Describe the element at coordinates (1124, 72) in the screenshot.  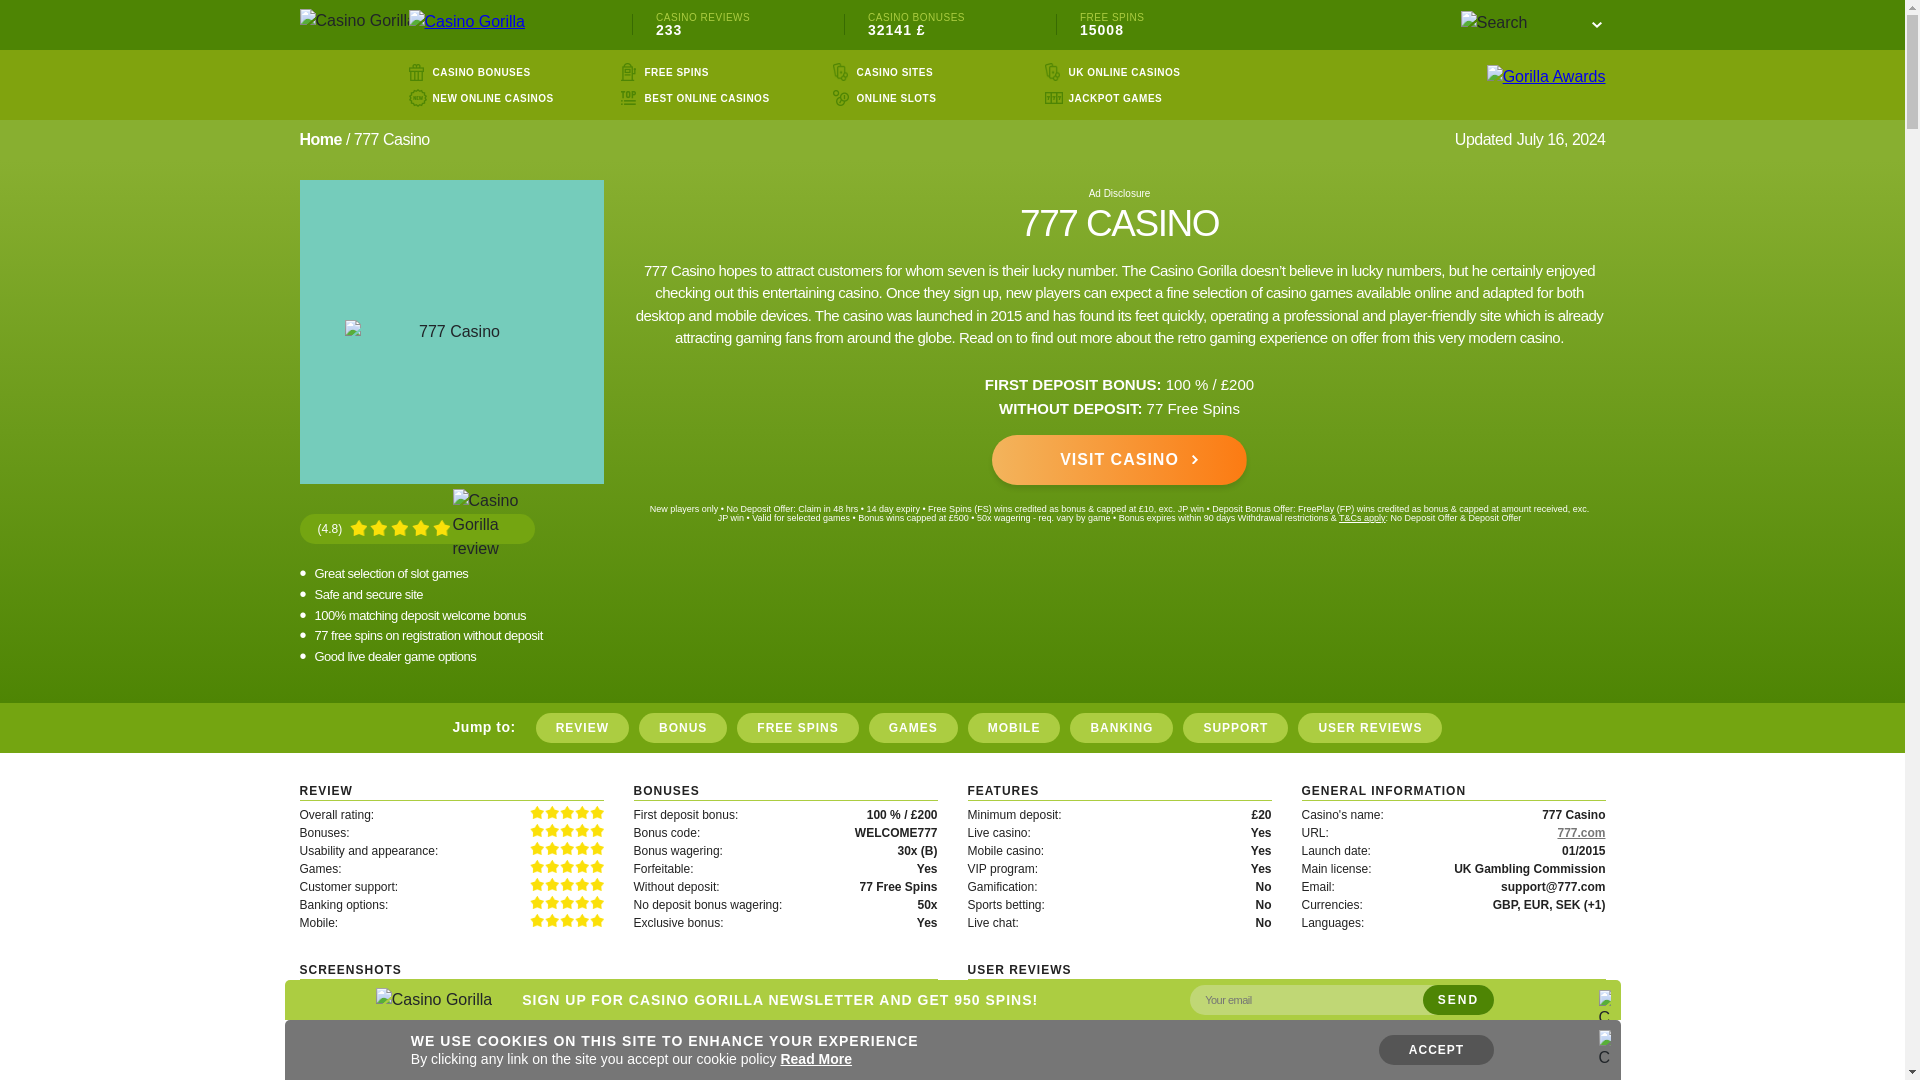
I see `UK Online Casinos` at that location.